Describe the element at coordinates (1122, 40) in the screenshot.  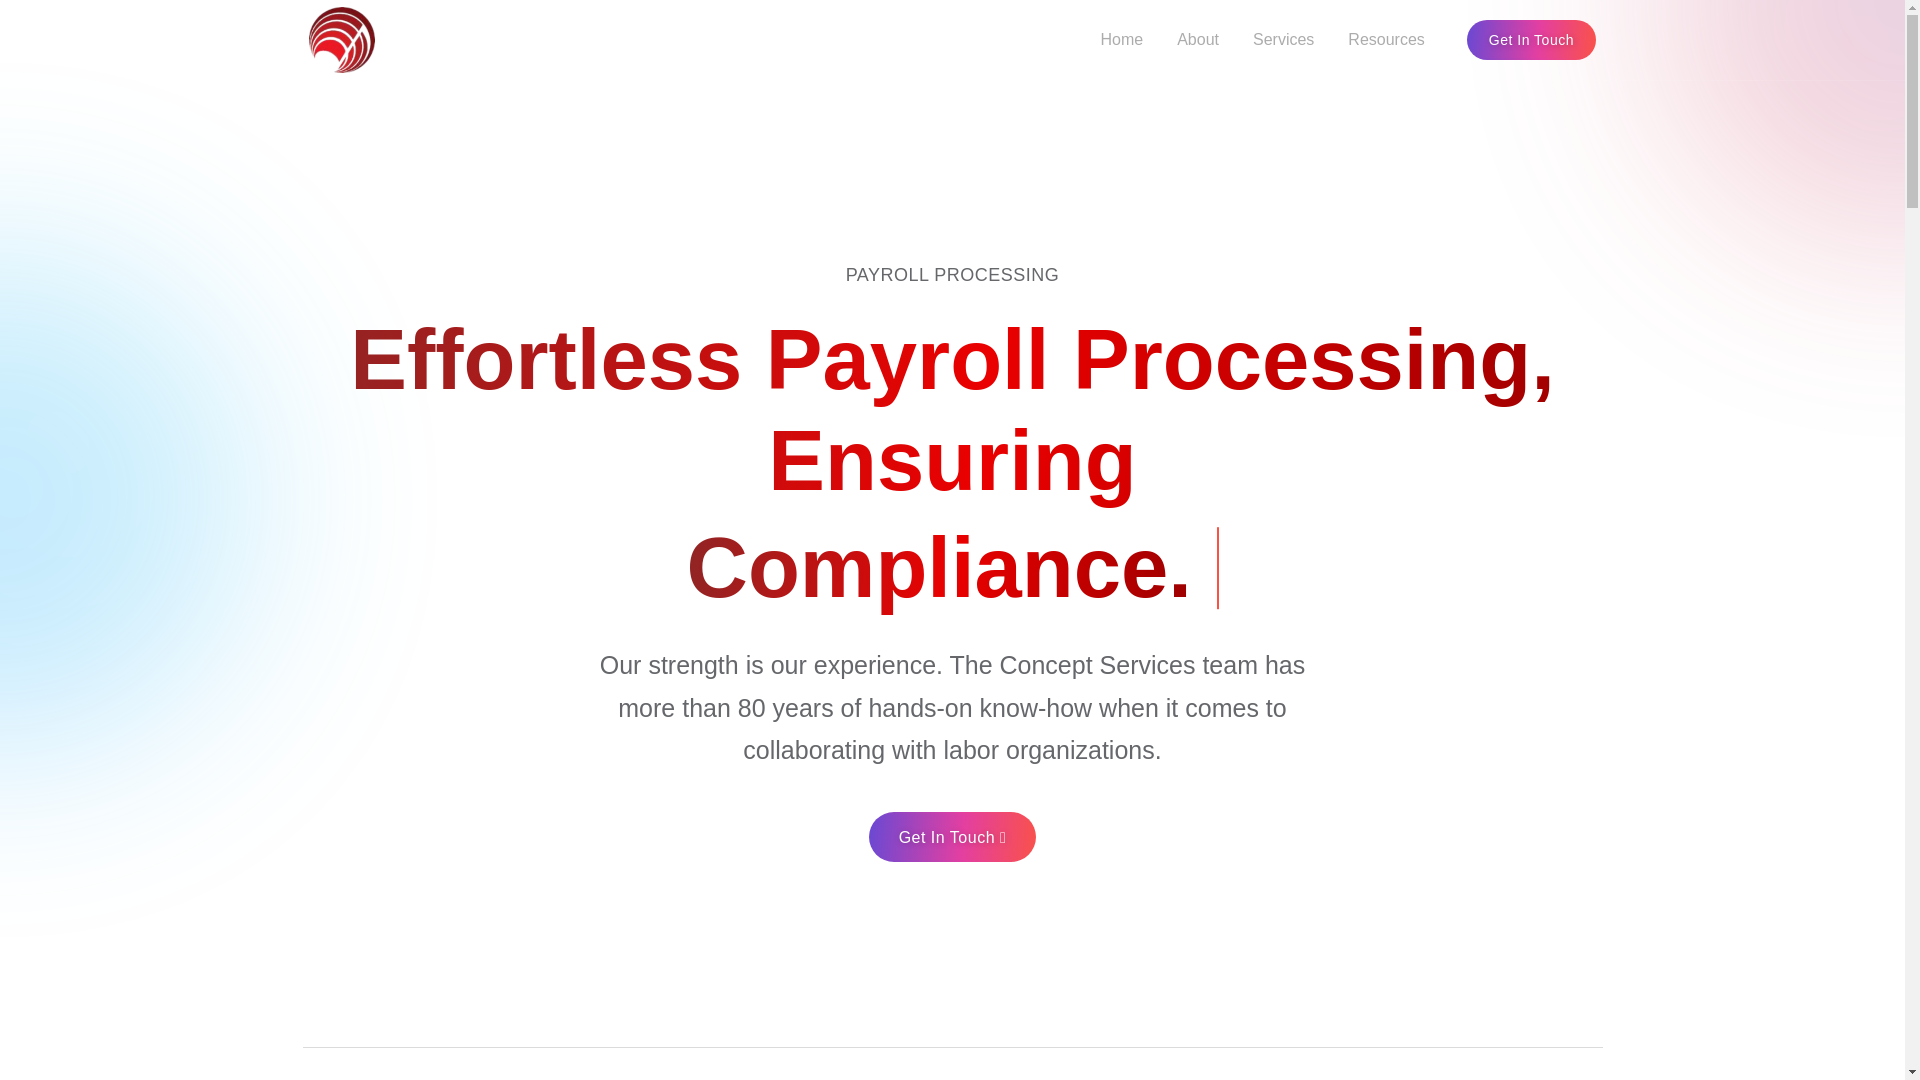
I see `Home` at that location.